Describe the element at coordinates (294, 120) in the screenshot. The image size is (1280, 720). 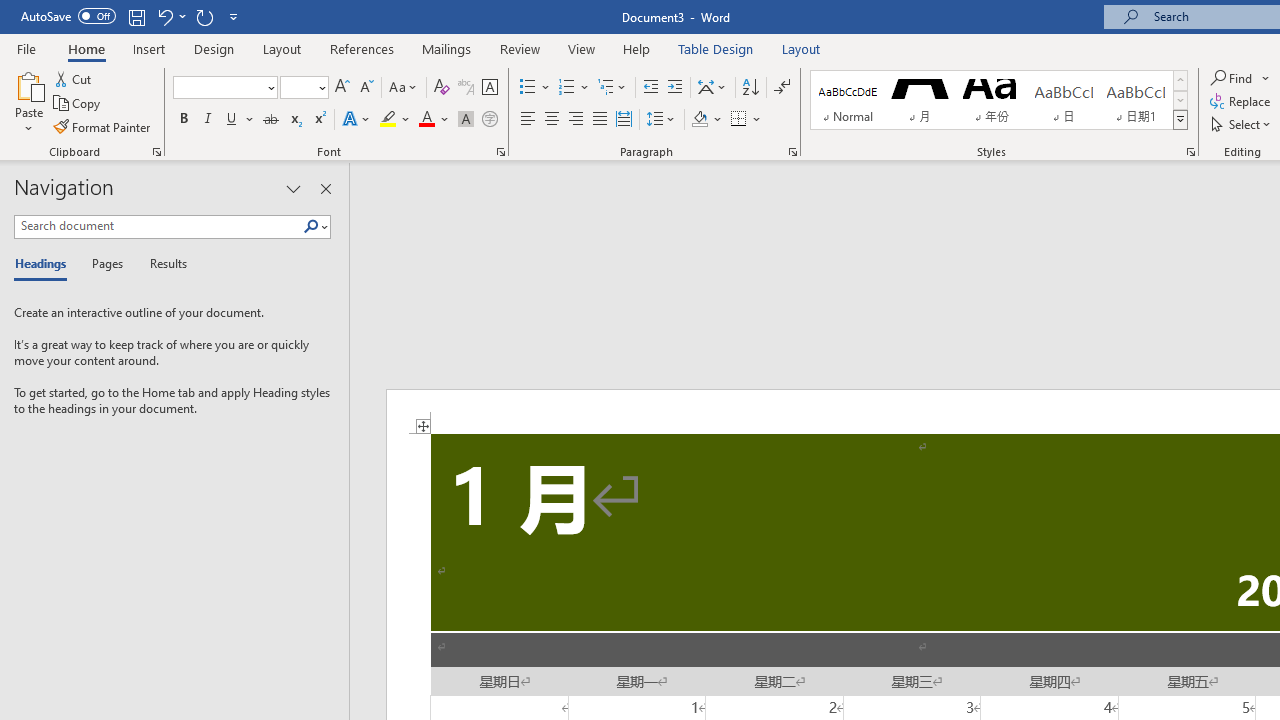
I see `Subscript` at that location.